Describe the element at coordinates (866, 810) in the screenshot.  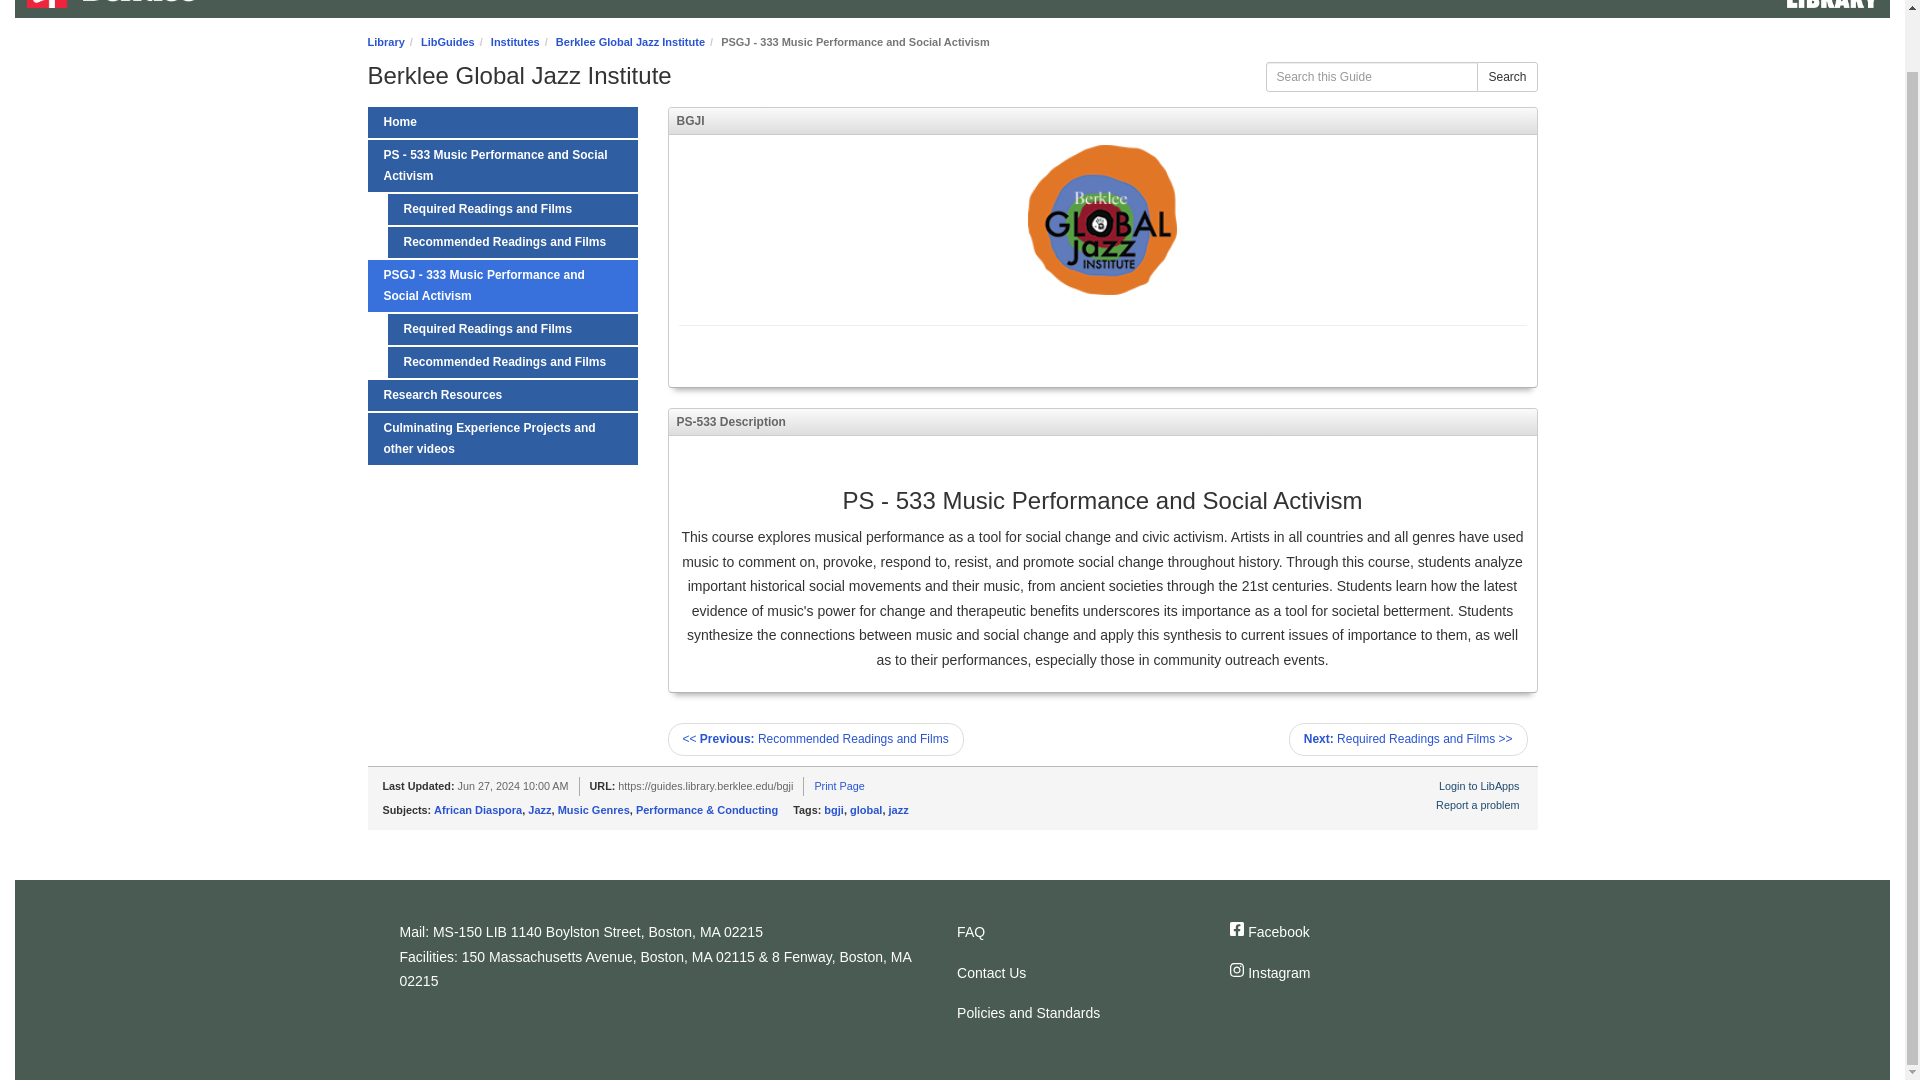
I see `global` at that location.